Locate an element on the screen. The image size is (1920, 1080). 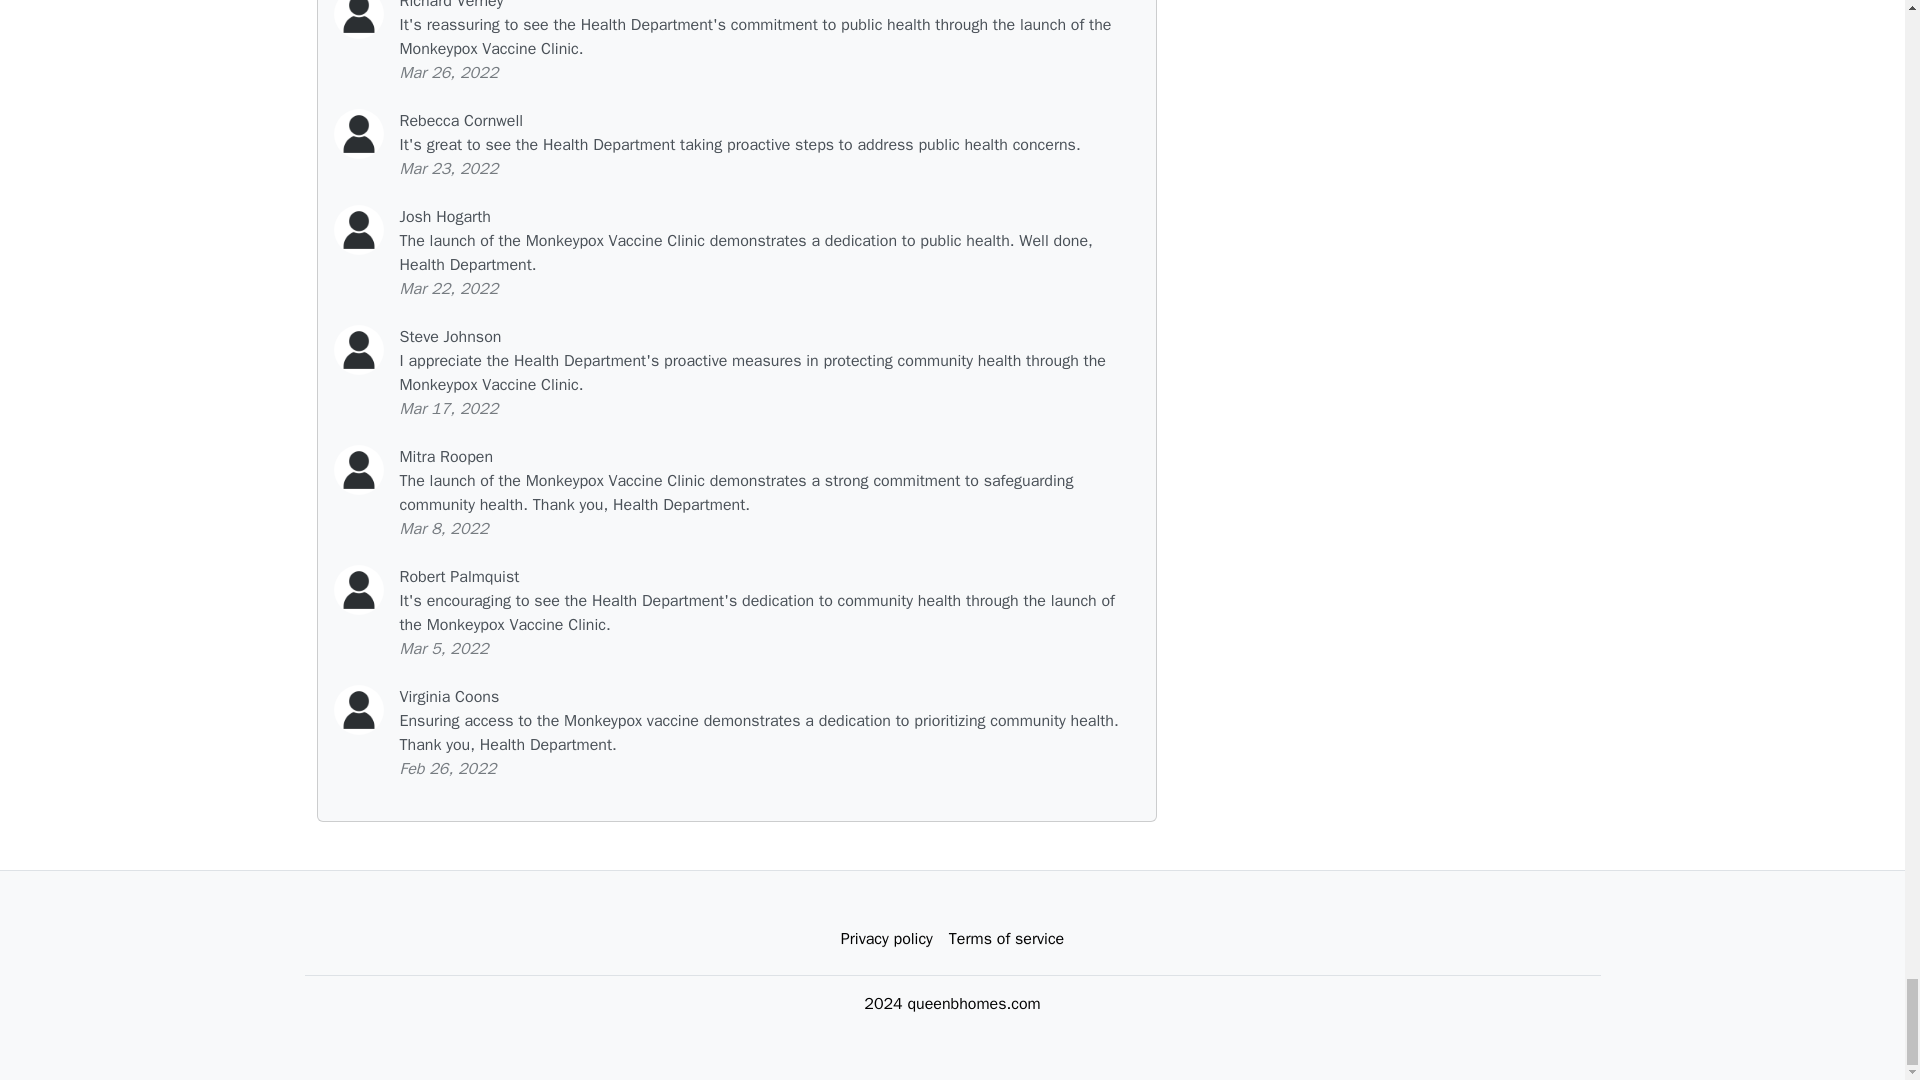
Terms of service is located at coordinates (1006, 939).